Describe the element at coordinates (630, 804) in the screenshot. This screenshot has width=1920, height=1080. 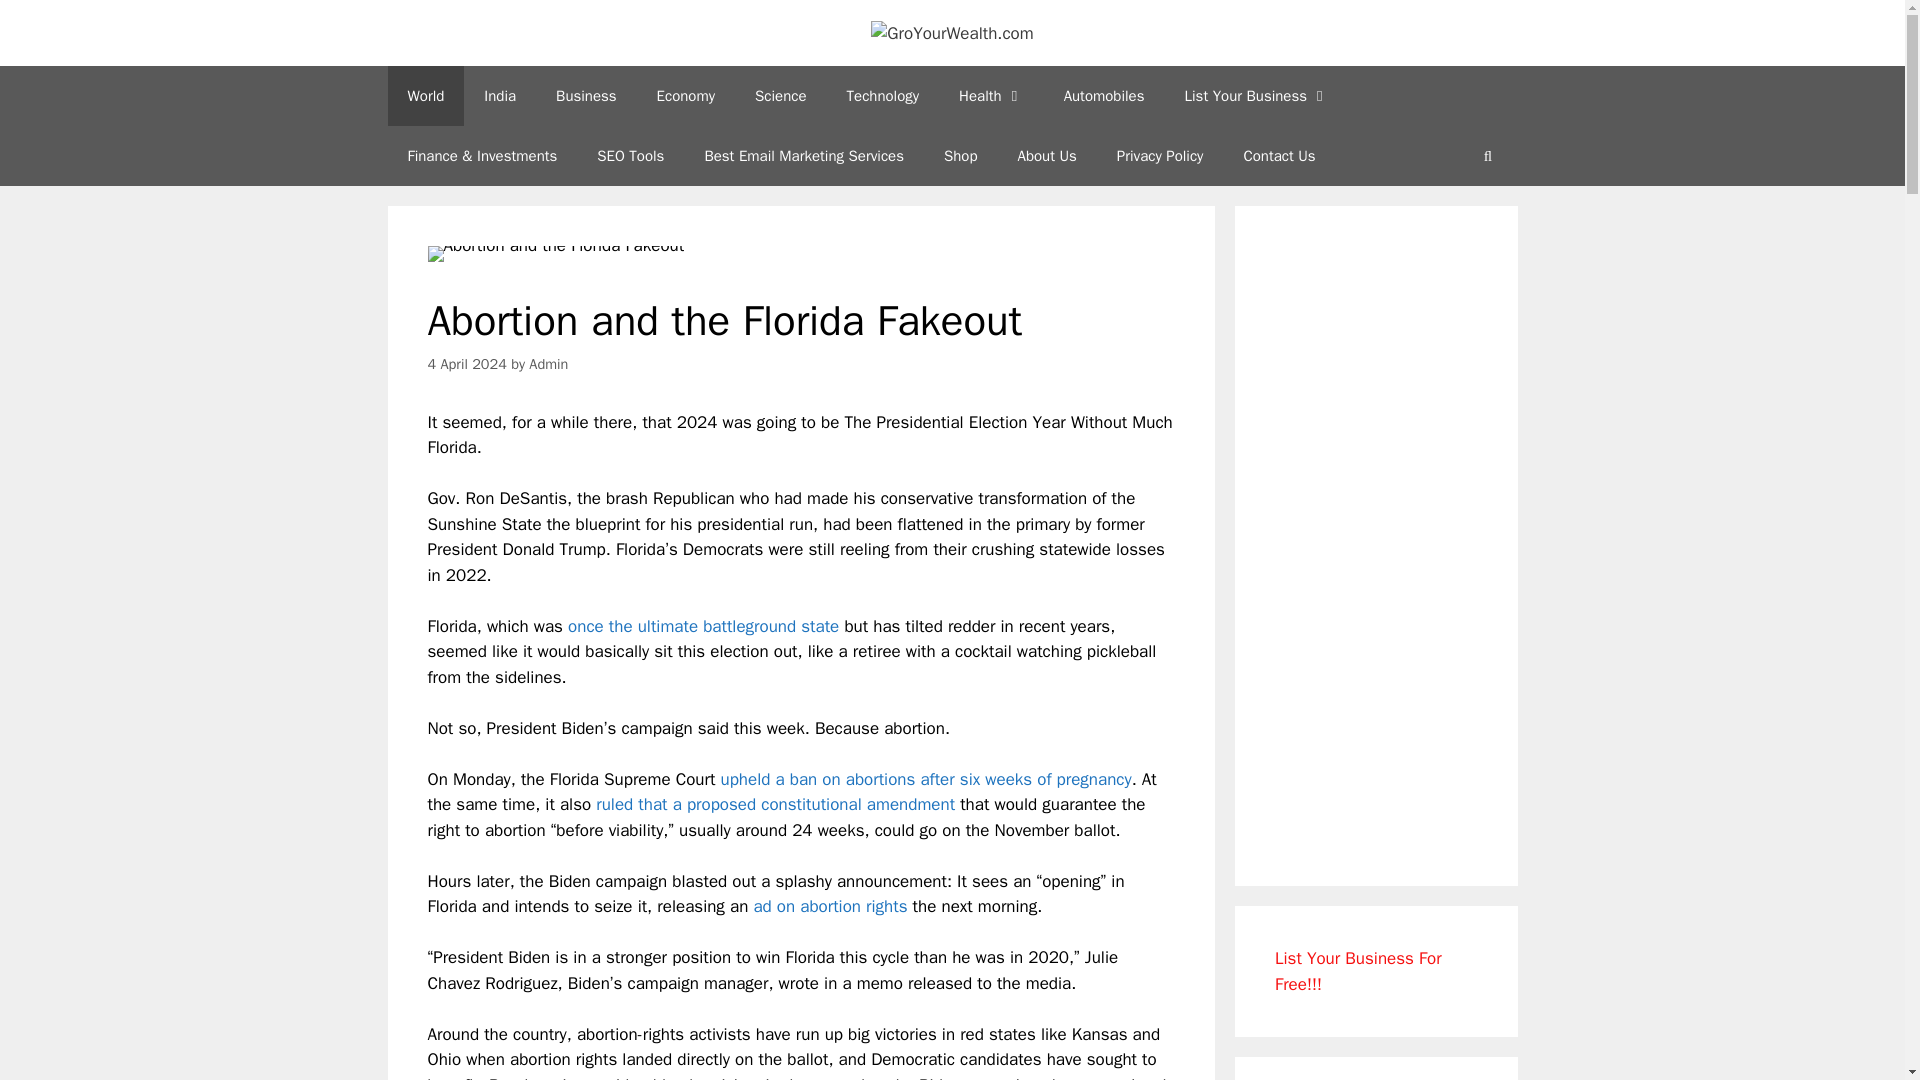
I see `ruled that` at that location.